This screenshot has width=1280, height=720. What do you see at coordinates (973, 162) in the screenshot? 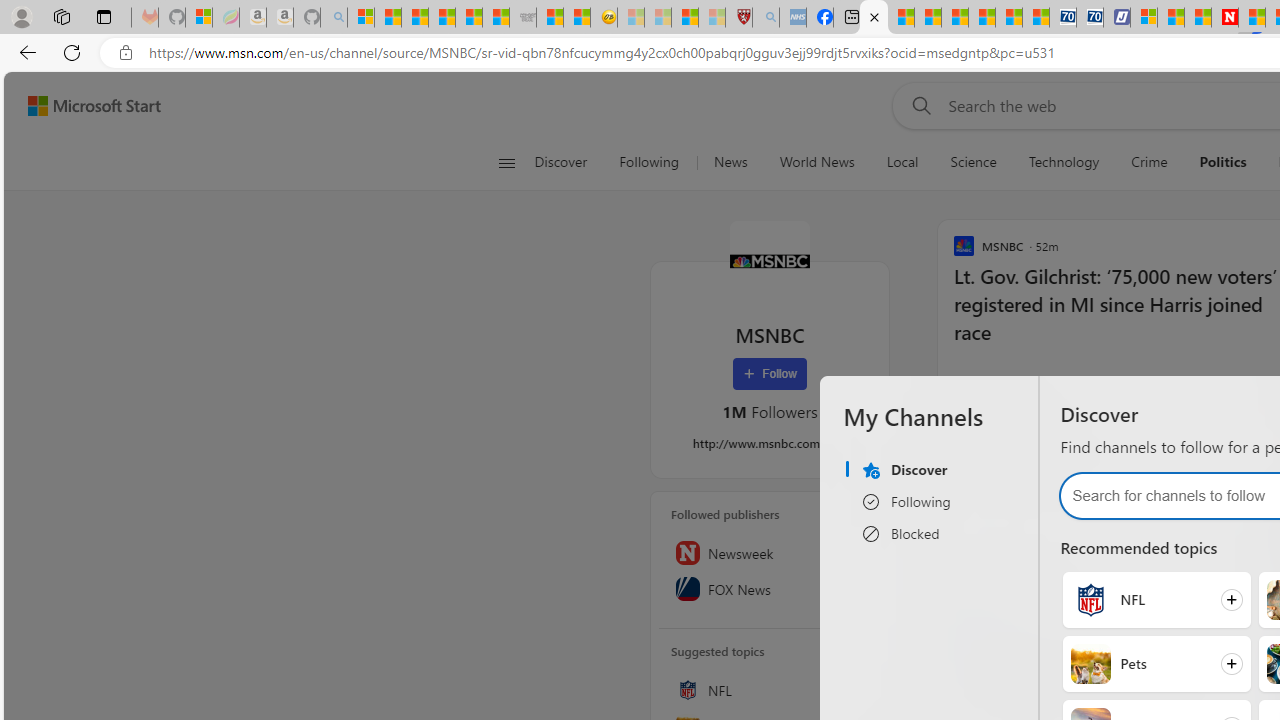
I see `Science` at bounding box center [973, 162].